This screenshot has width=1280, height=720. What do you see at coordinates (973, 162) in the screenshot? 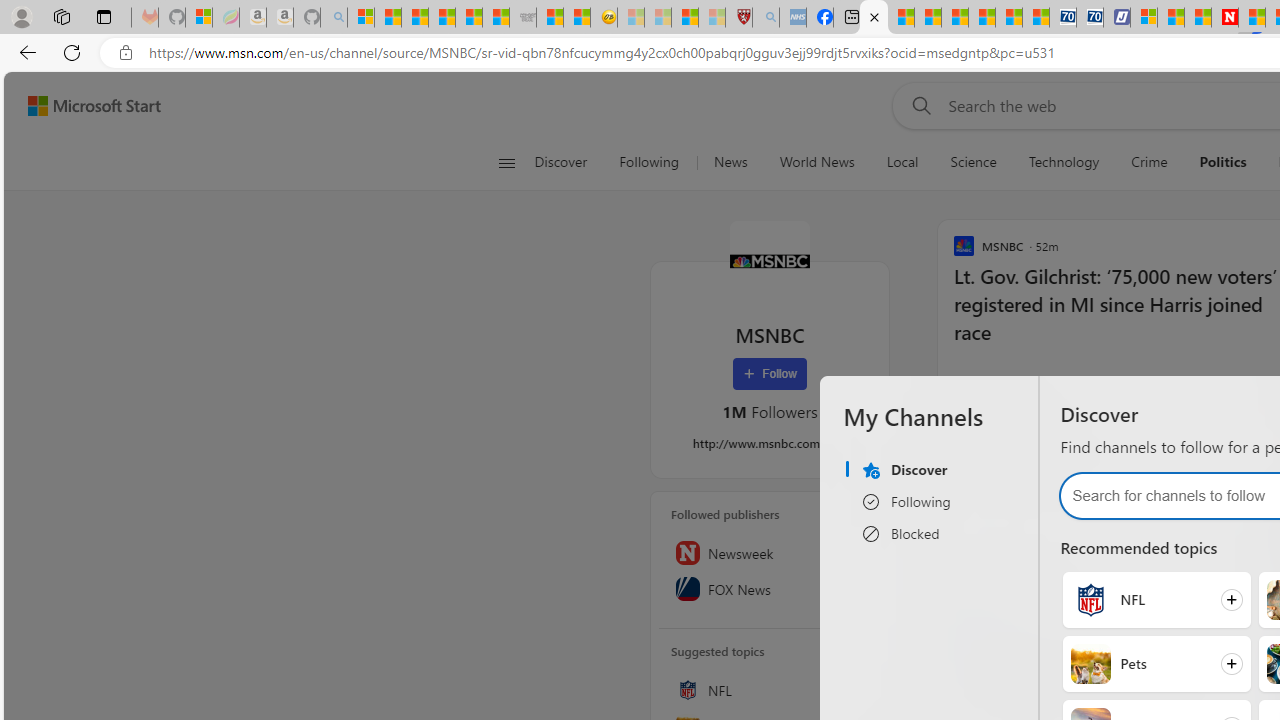
I see `Science` at bounding box center [973, 162].